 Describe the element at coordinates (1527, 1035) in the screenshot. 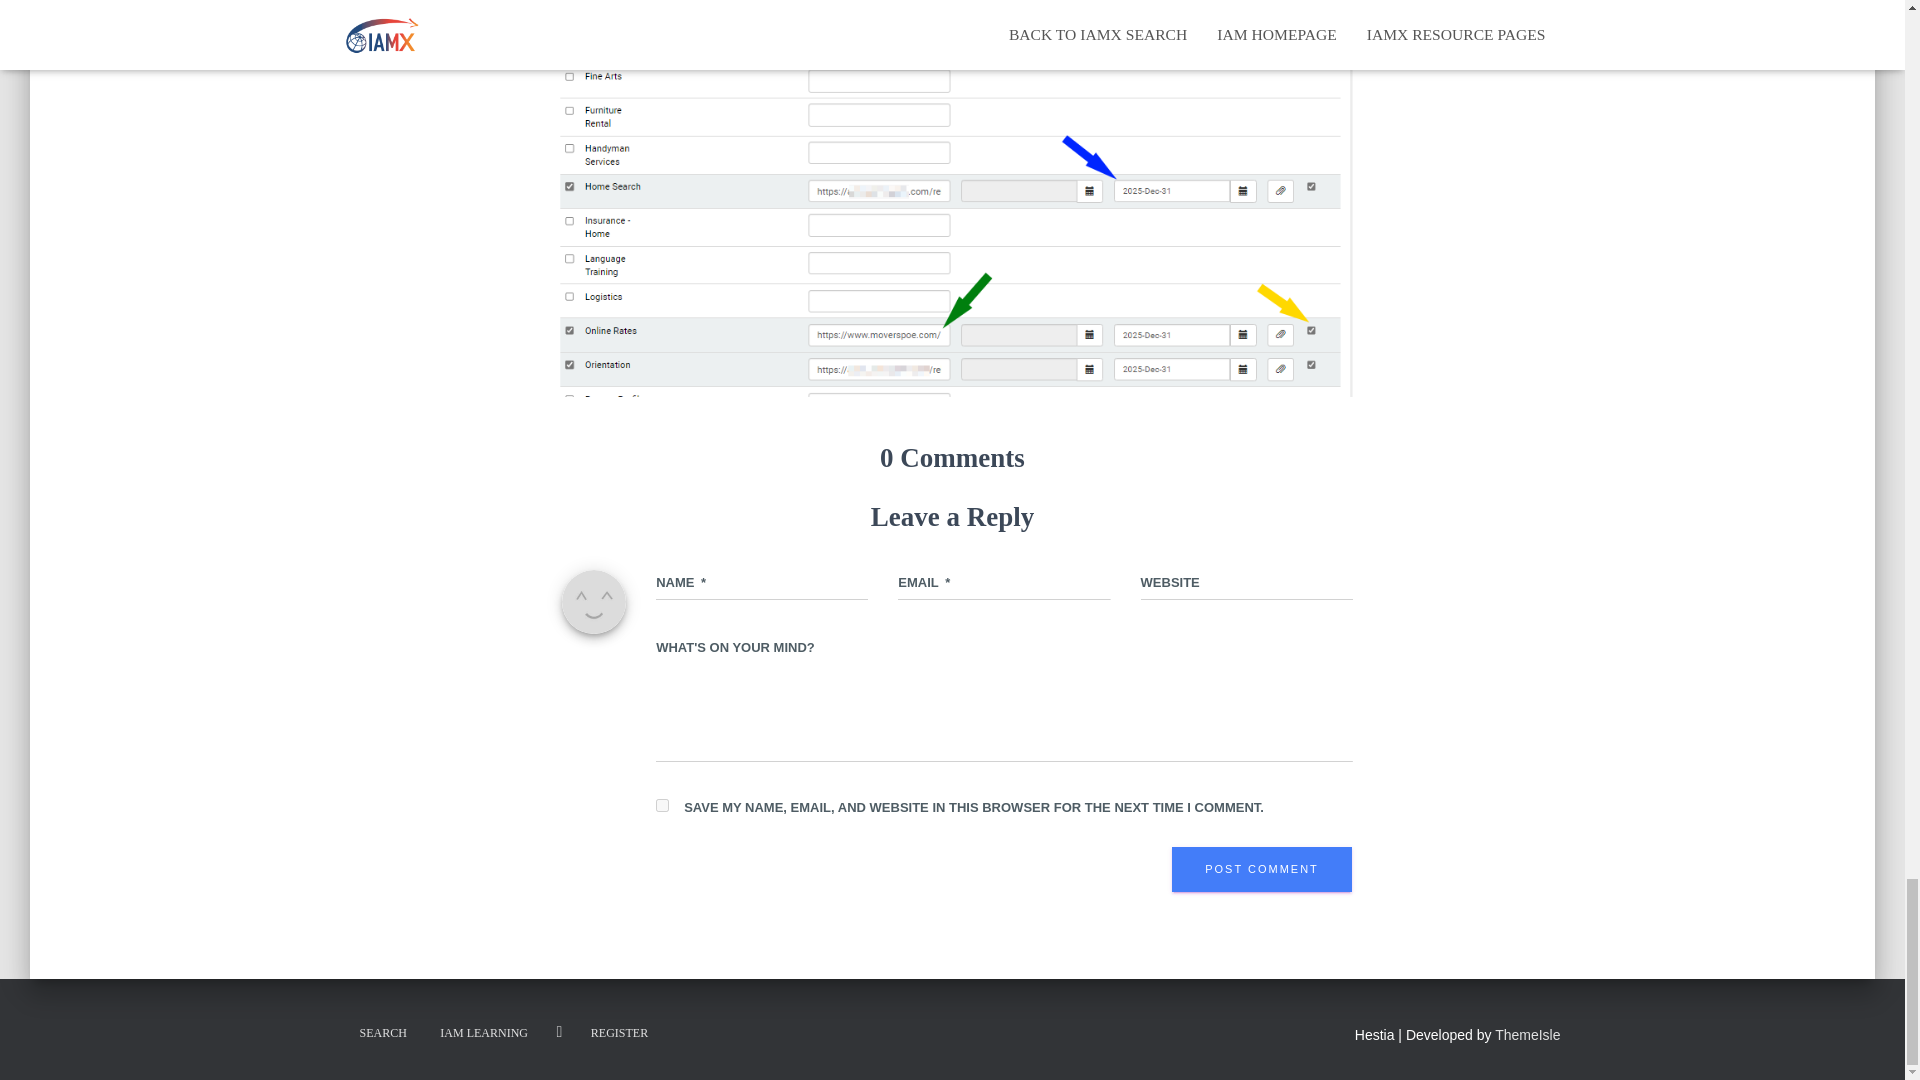

I see `ThemeIsle` at that location.